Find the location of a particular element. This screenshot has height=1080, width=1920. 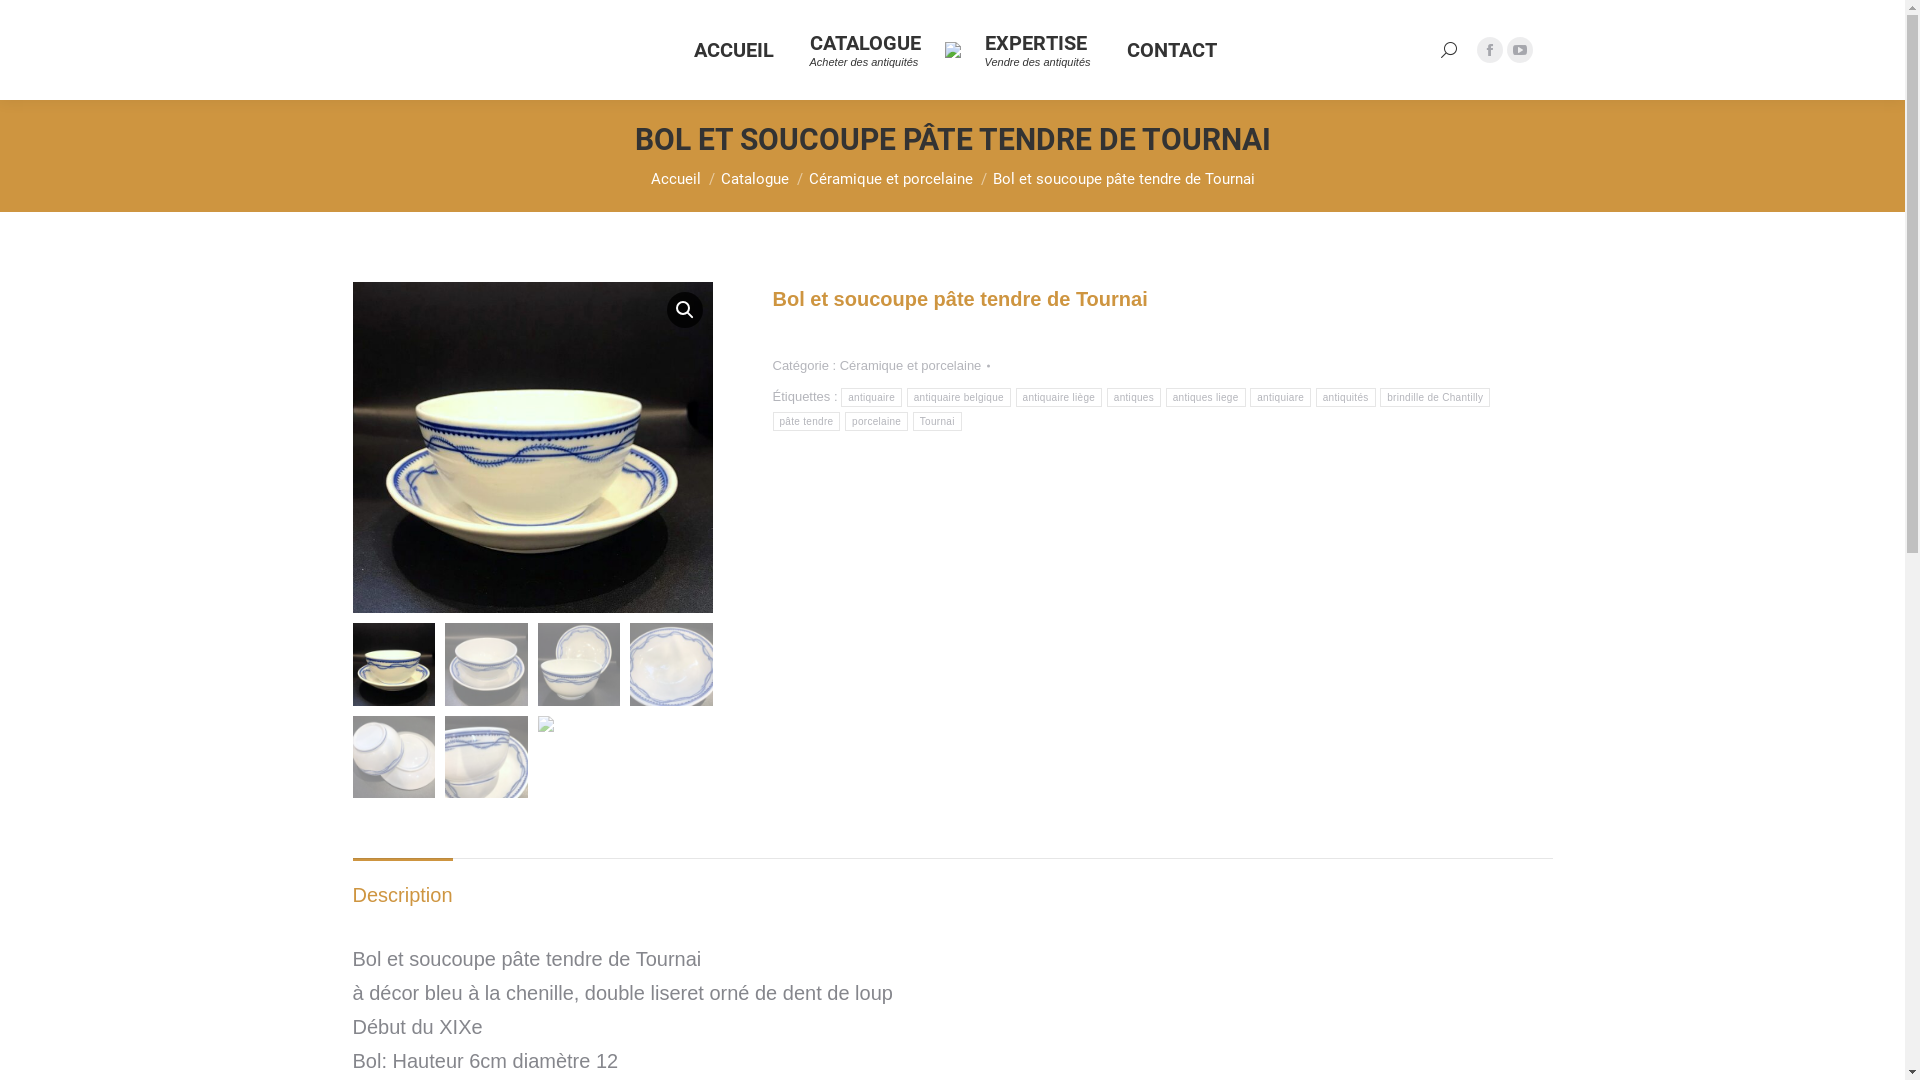

Catalogue is located at coordinates (754, 179).